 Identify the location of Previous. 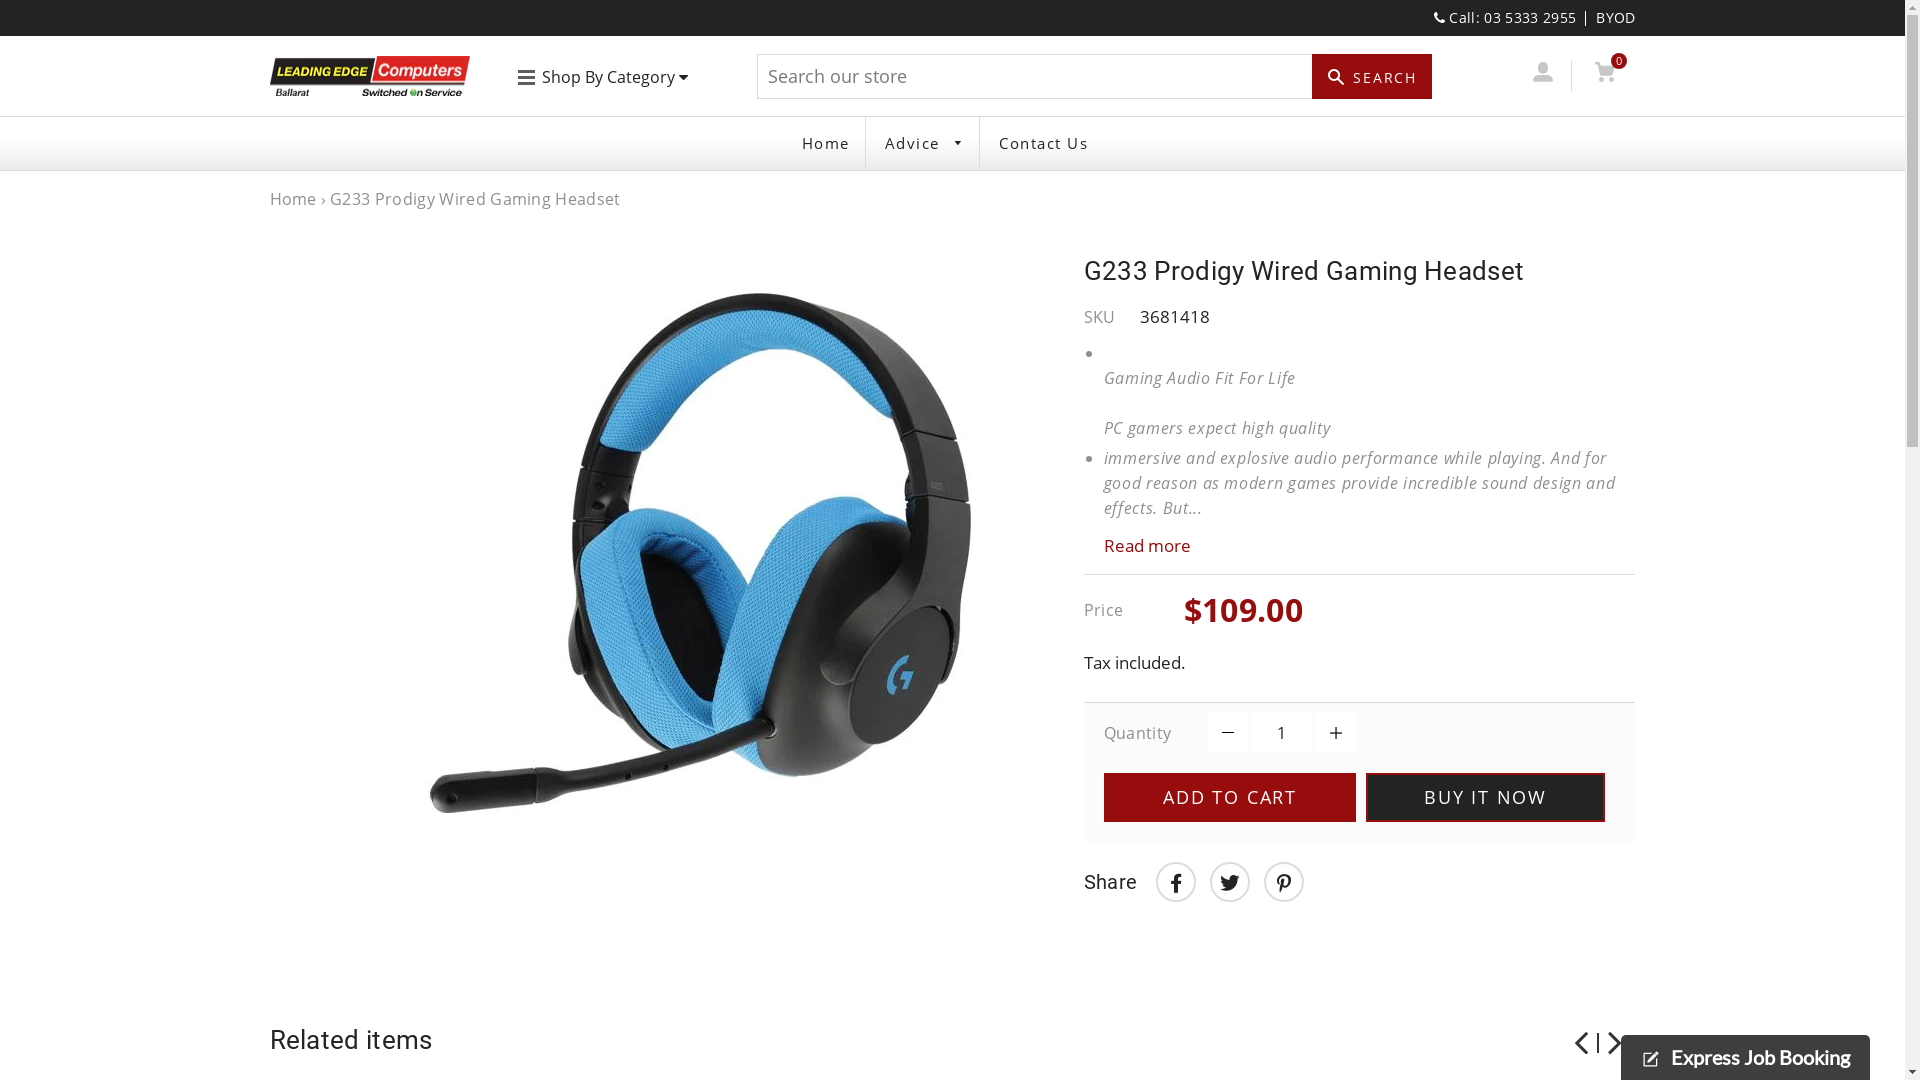
(1581, 1049).